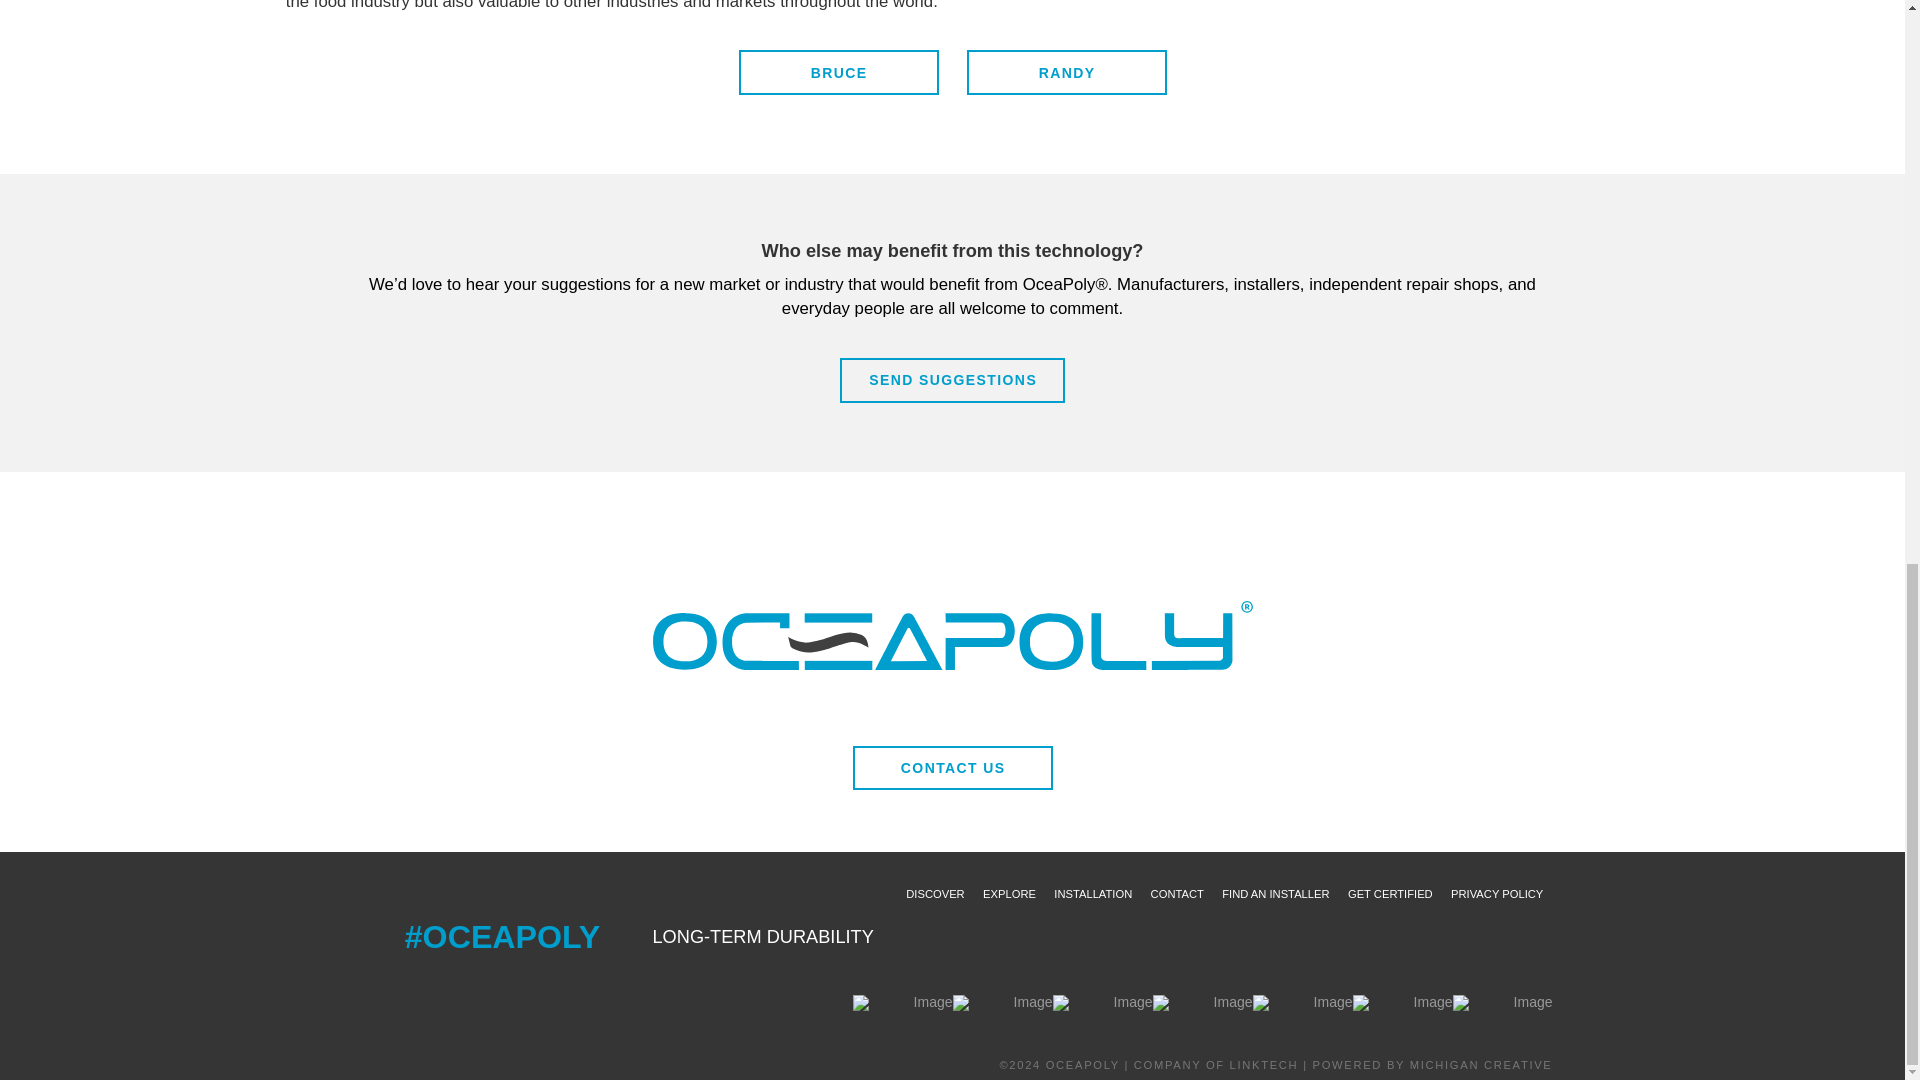  Describe the element at coordinates (1008, 893) in the screenshot. I see `EXPLORE` at that location.